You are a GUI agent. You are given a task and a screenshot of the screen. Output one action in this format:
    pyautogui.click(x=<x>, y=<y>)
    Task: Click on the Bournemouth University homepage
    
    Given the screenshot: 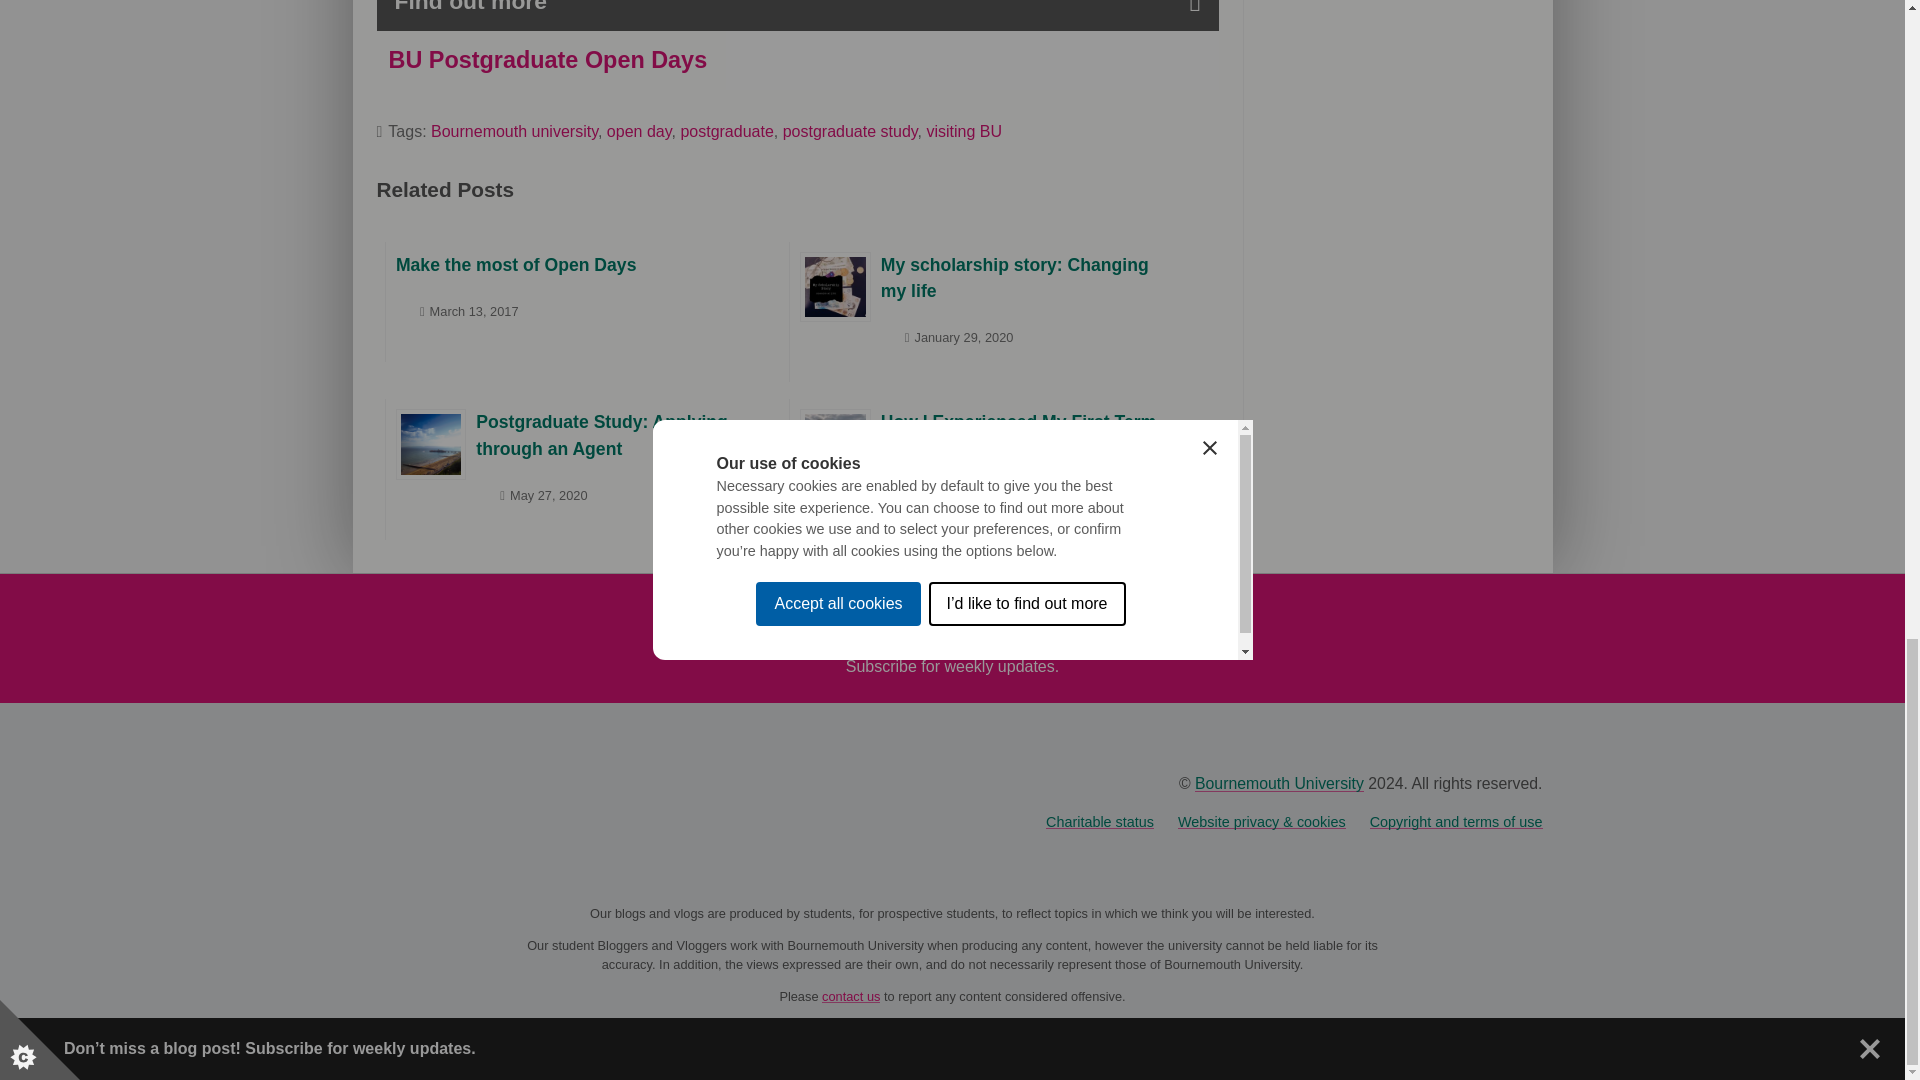 What is the action you would take?
    pyautogui.click(x=1278, y=783)
    